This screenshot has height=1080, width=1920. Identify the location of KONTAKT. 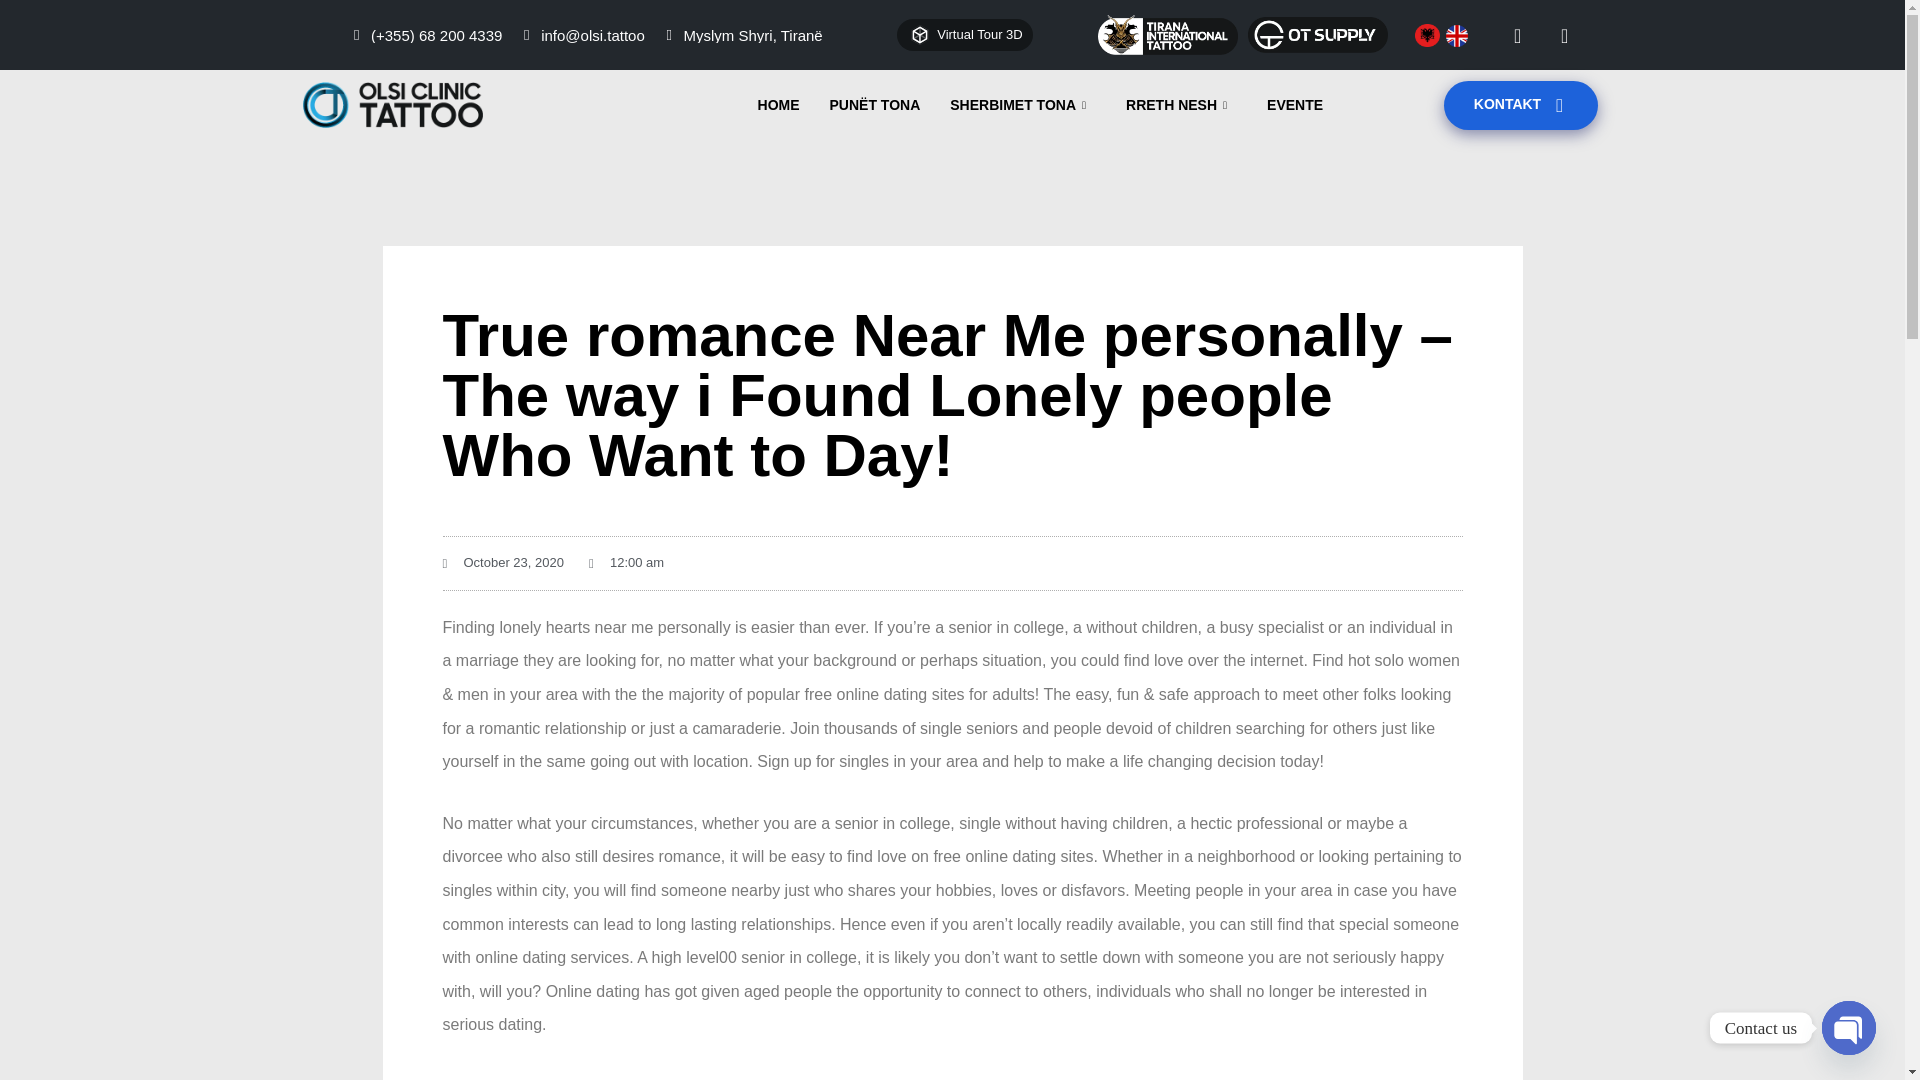
(1520, 104).